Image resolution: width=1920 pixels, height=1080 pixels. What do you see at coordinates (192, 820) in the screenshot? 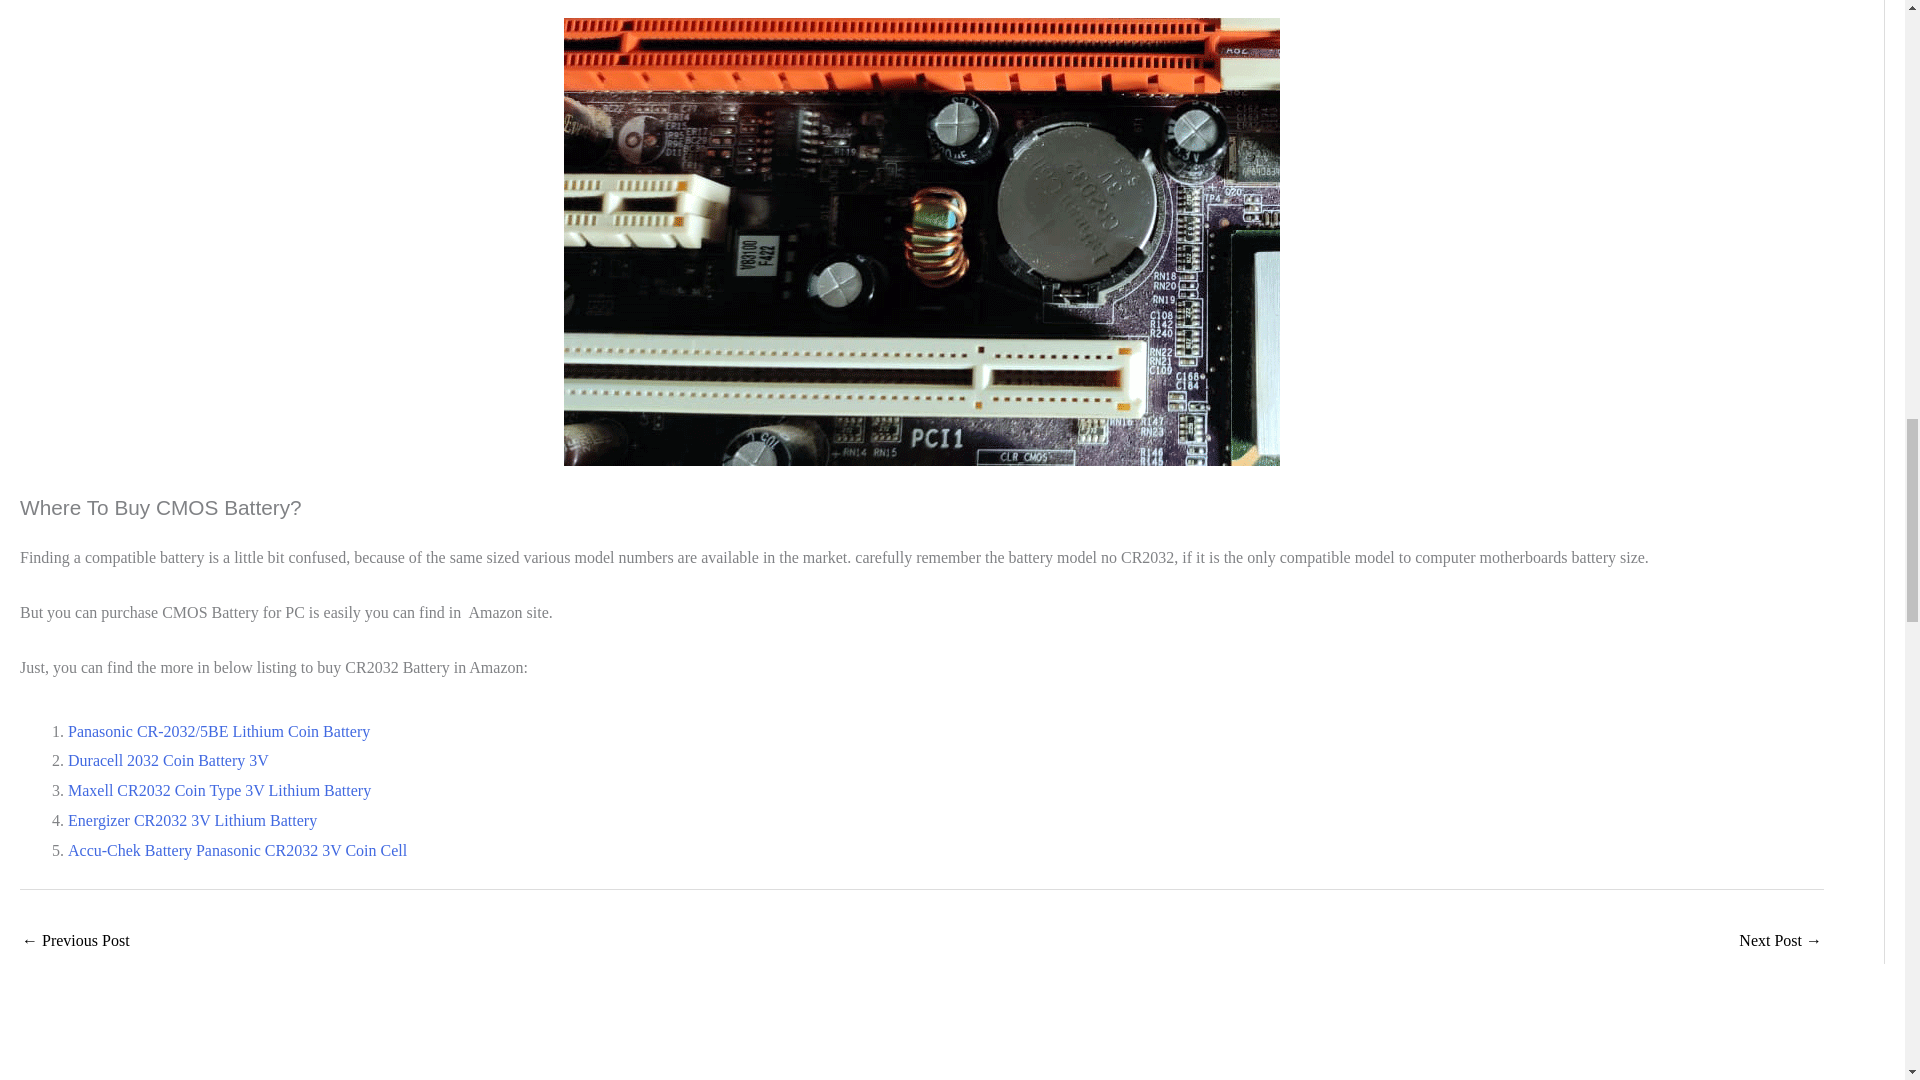
I see `Energizer CR2032 3V Lithium Battery` at bounding box center [192, 820].